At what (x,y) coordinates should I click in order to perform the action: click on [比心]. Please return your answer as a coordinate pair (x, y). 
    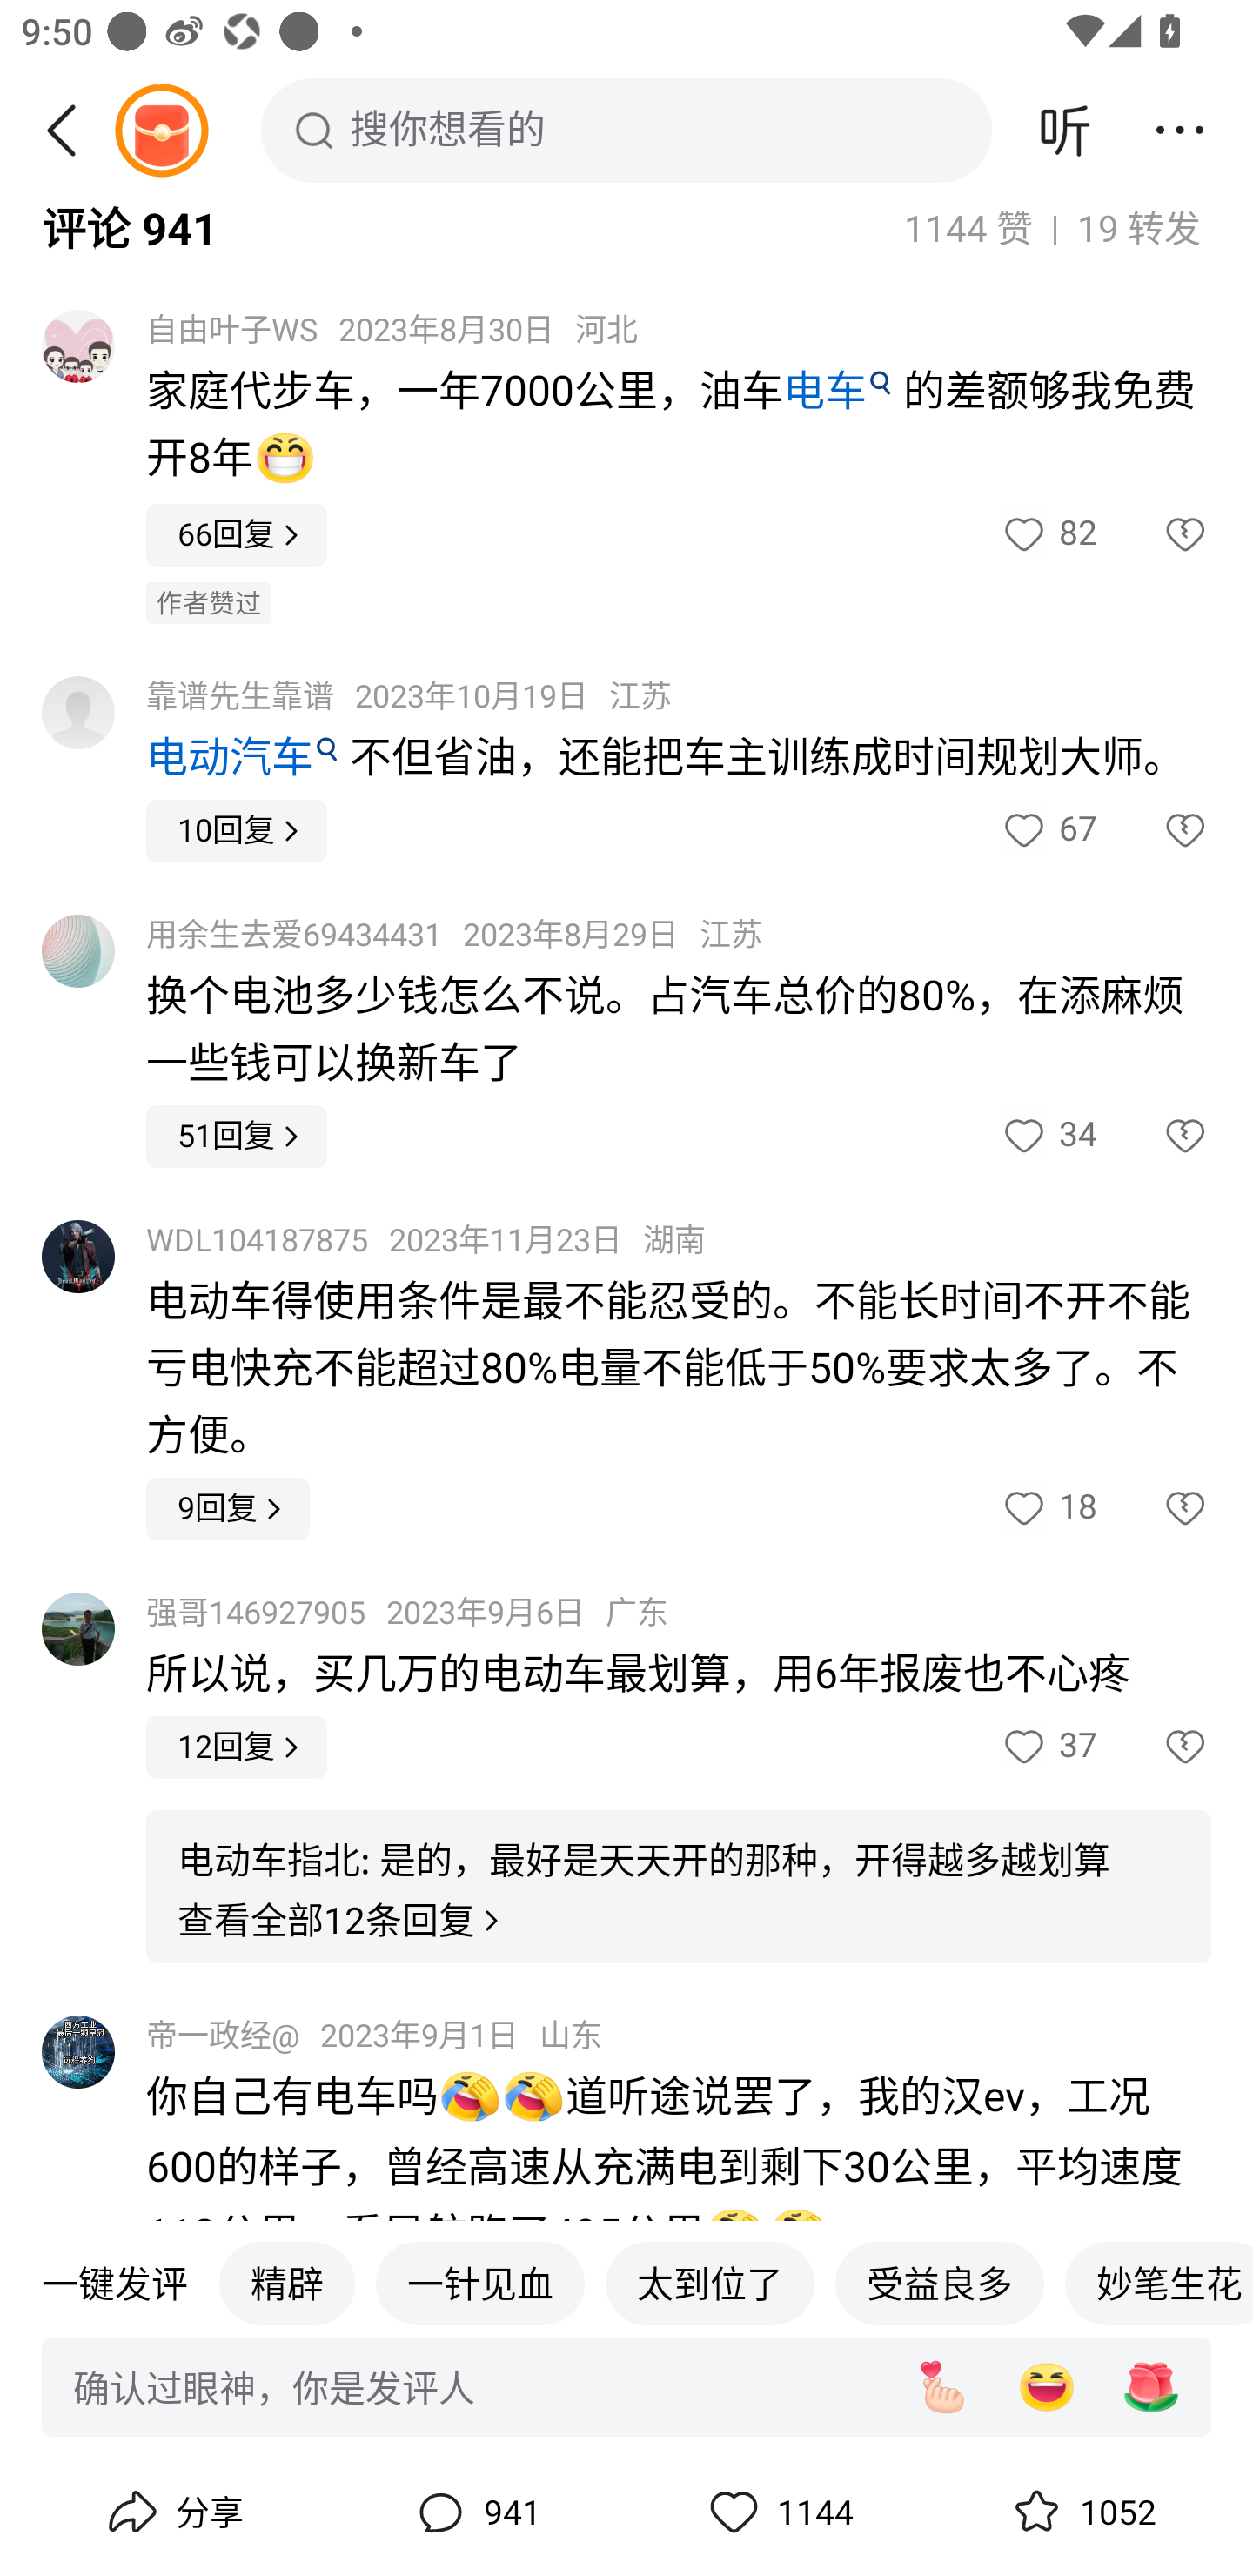
    Looking at the image, I should click on (941, 2388).